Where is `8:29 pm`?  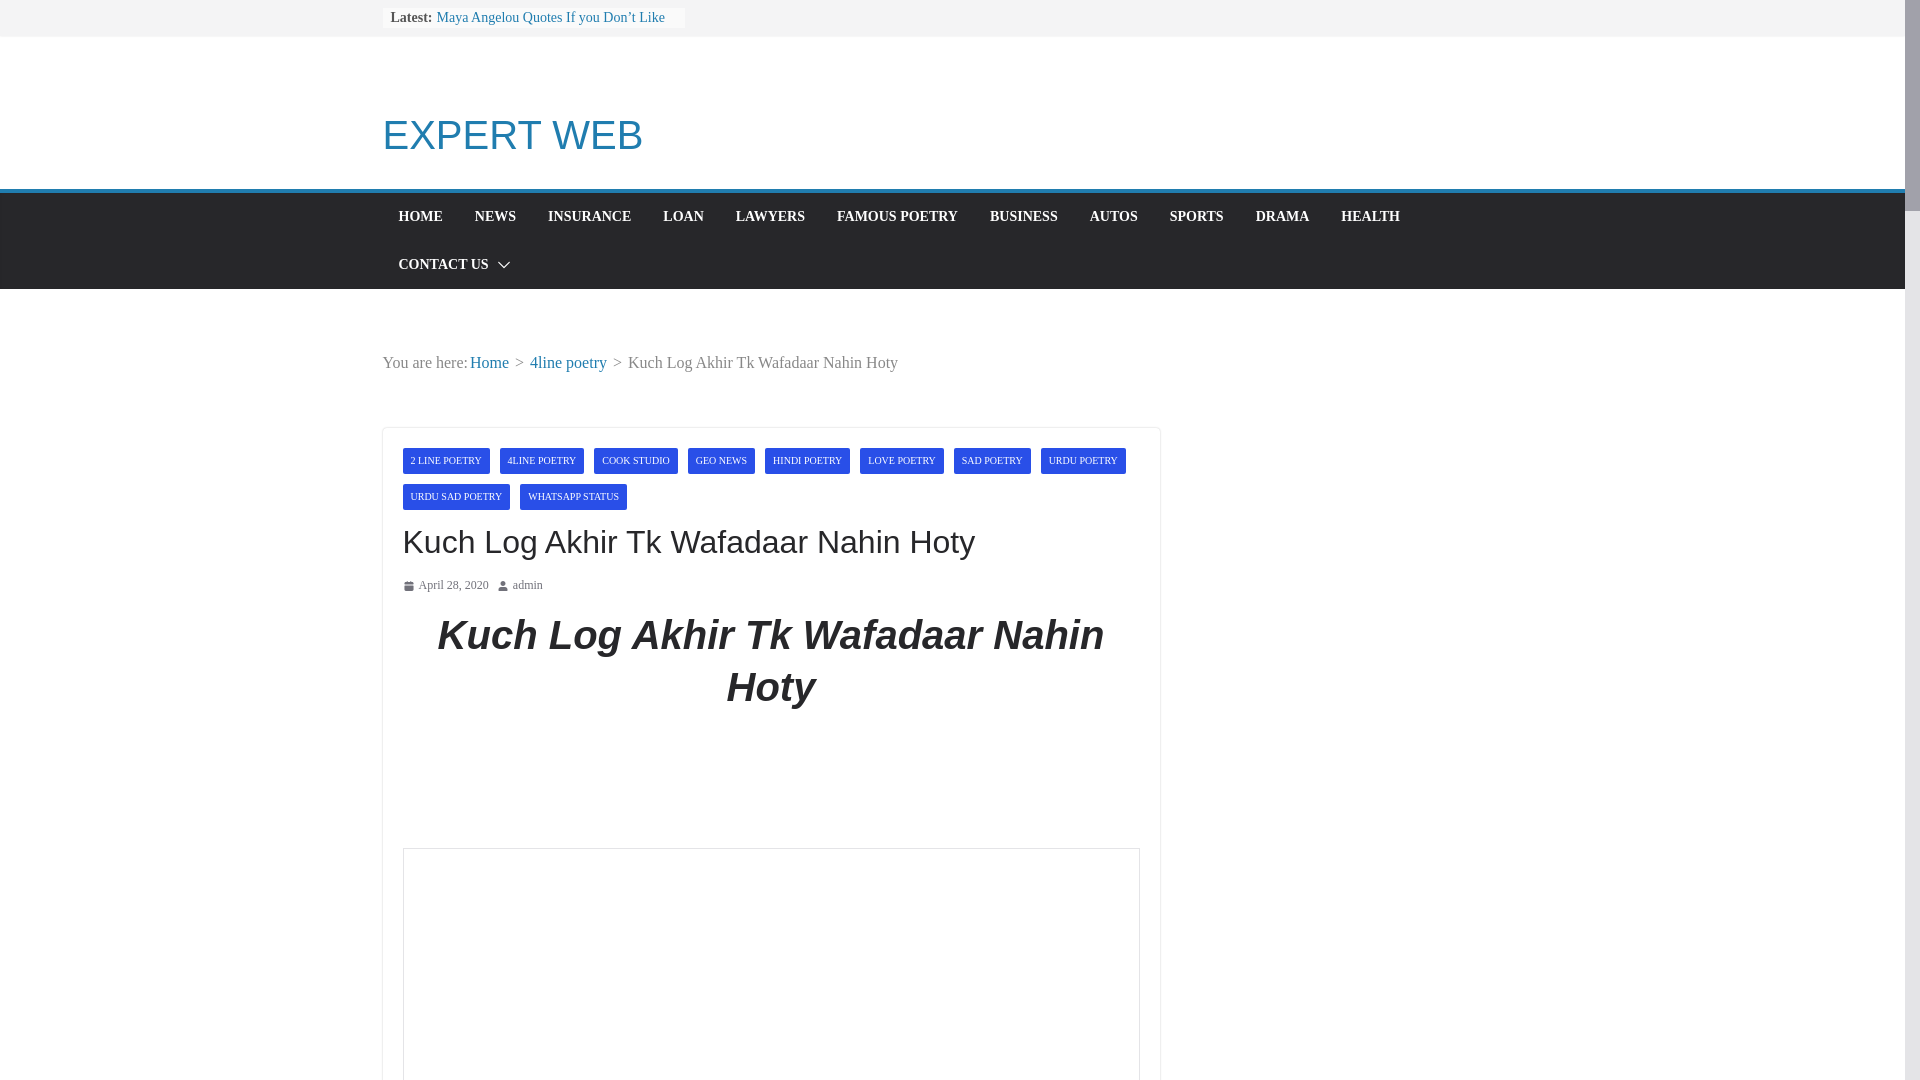
8:29 pm is located at coordinates (444, 586).